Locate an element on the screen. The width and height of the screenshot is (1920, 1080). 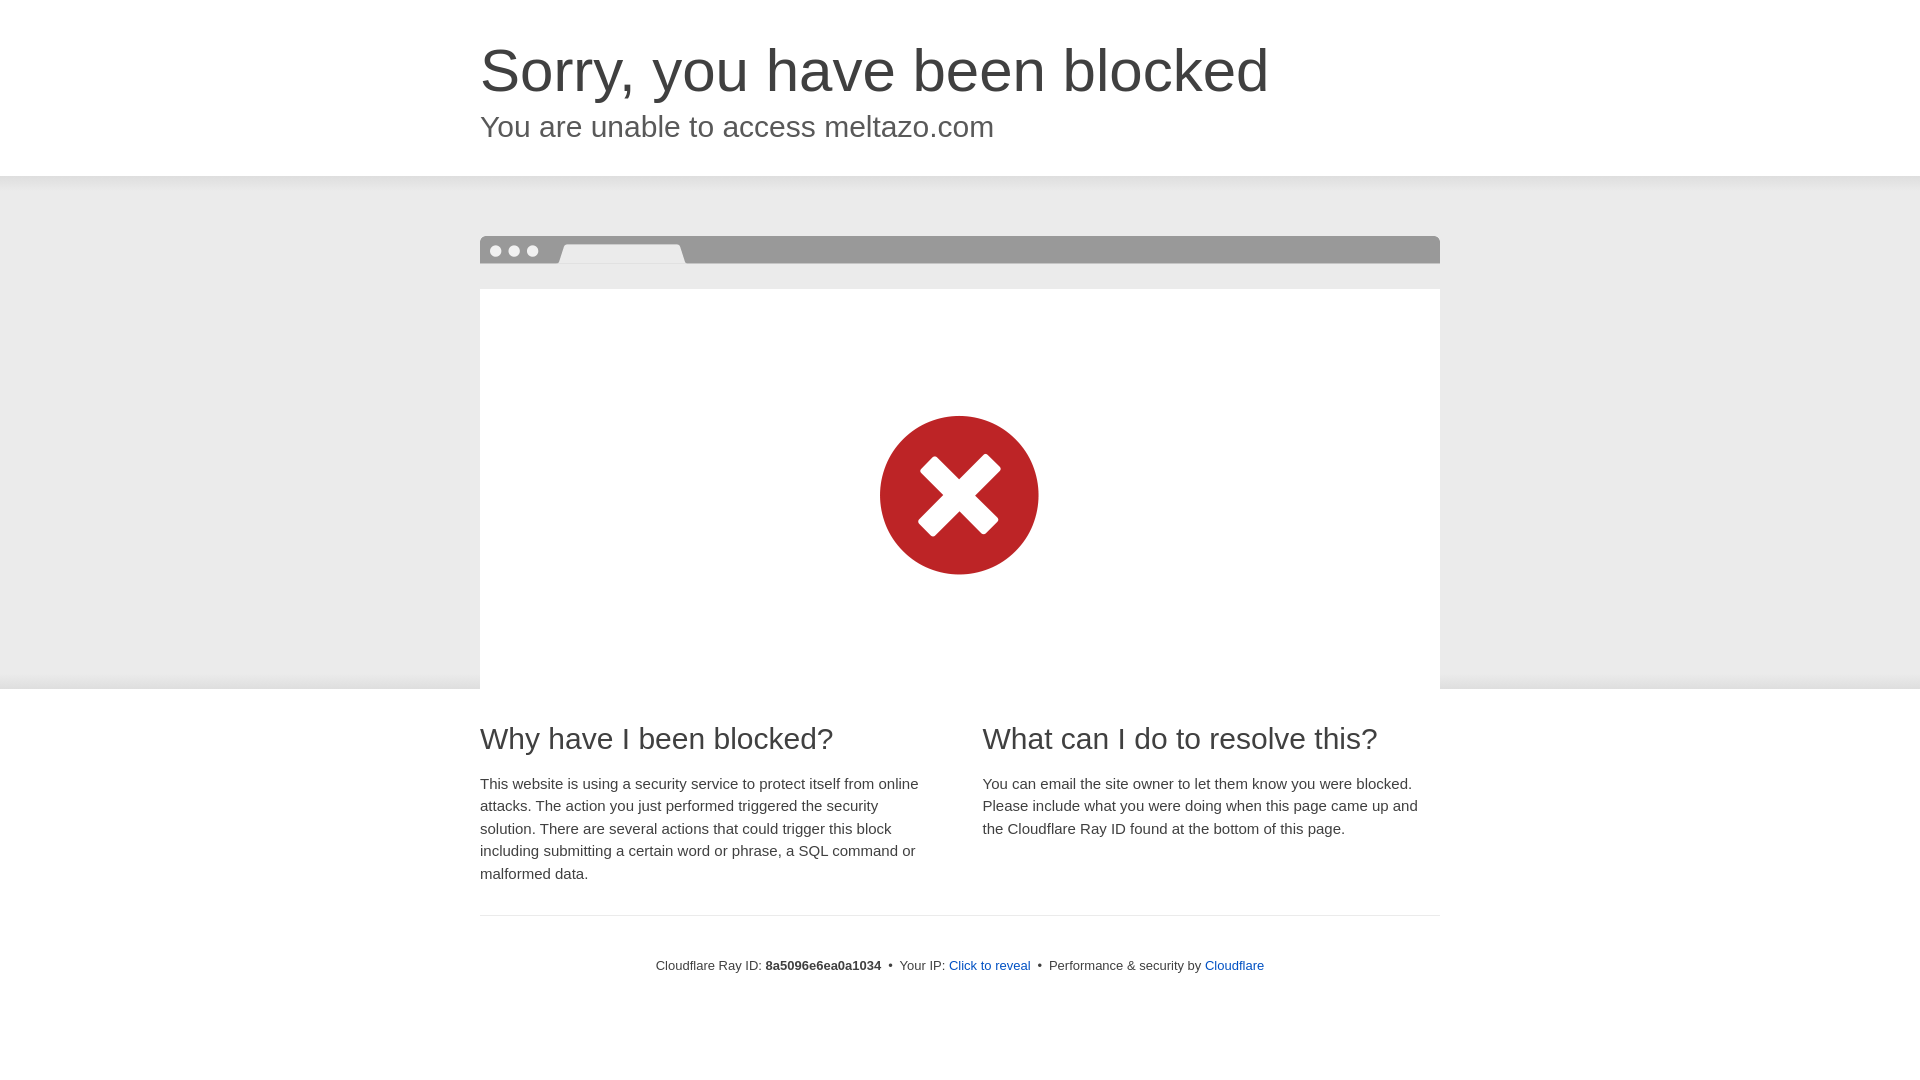
Cloudflare is located at coordinates (1234, 965).